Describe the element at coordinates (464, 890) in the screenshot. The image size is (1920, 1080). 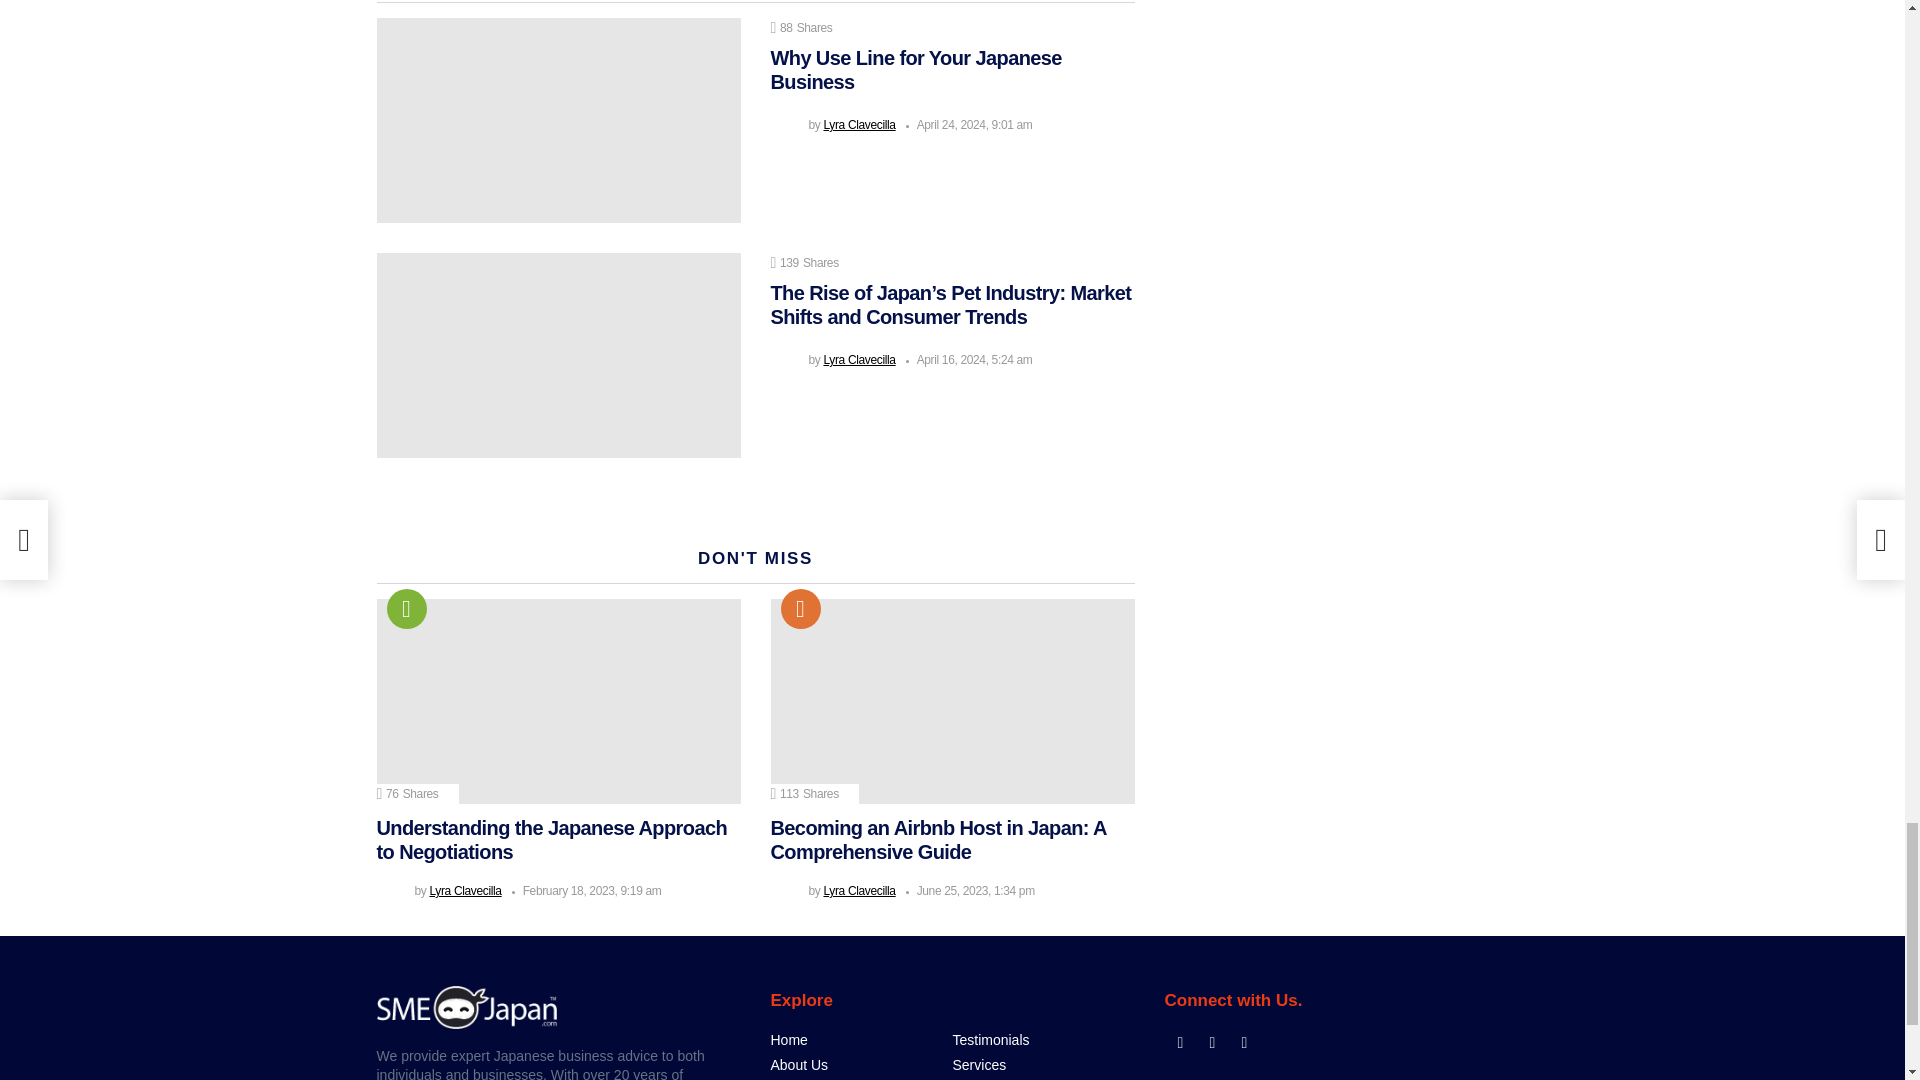
I see `Posts by Lyra Clavecilla` at that location.